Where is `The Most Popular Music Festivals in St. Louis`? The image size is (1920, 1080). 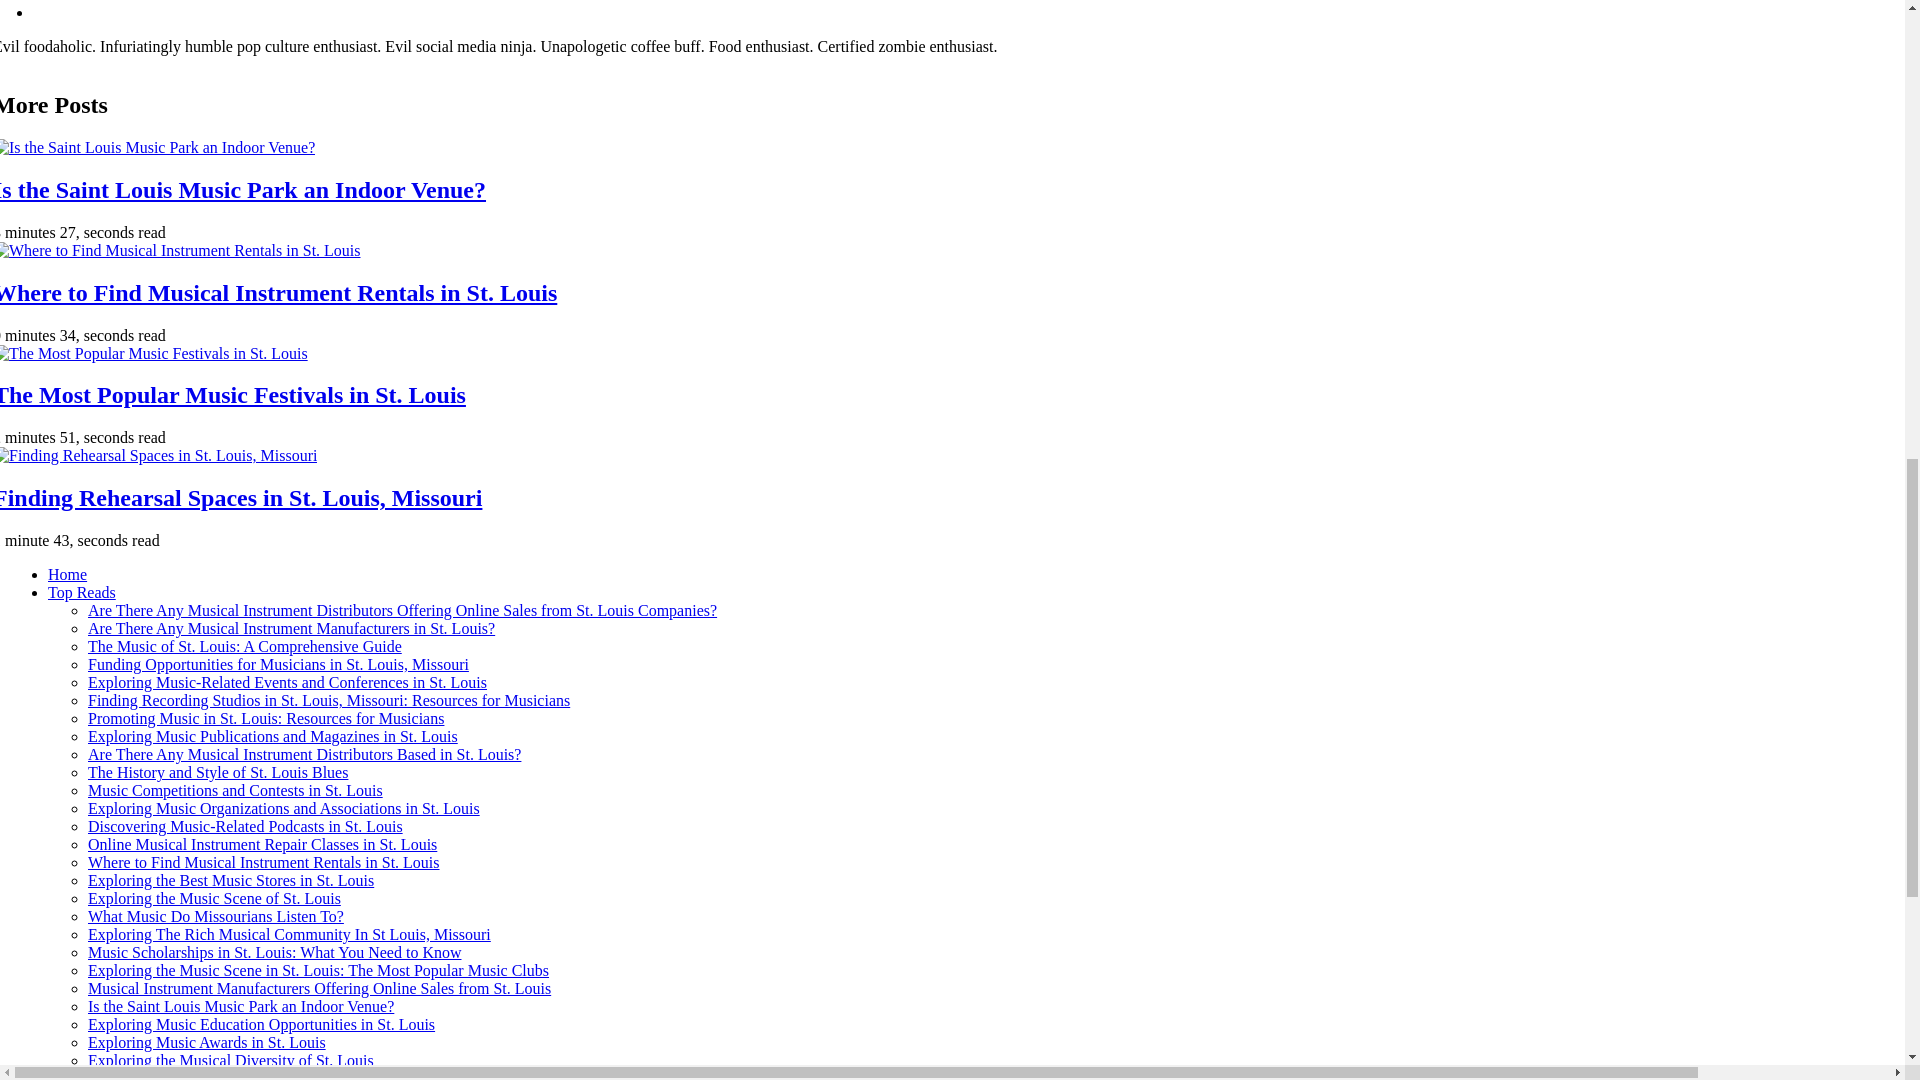 The Most Popular Music Festivals in St. Louis is located at coordinates (233, 395).